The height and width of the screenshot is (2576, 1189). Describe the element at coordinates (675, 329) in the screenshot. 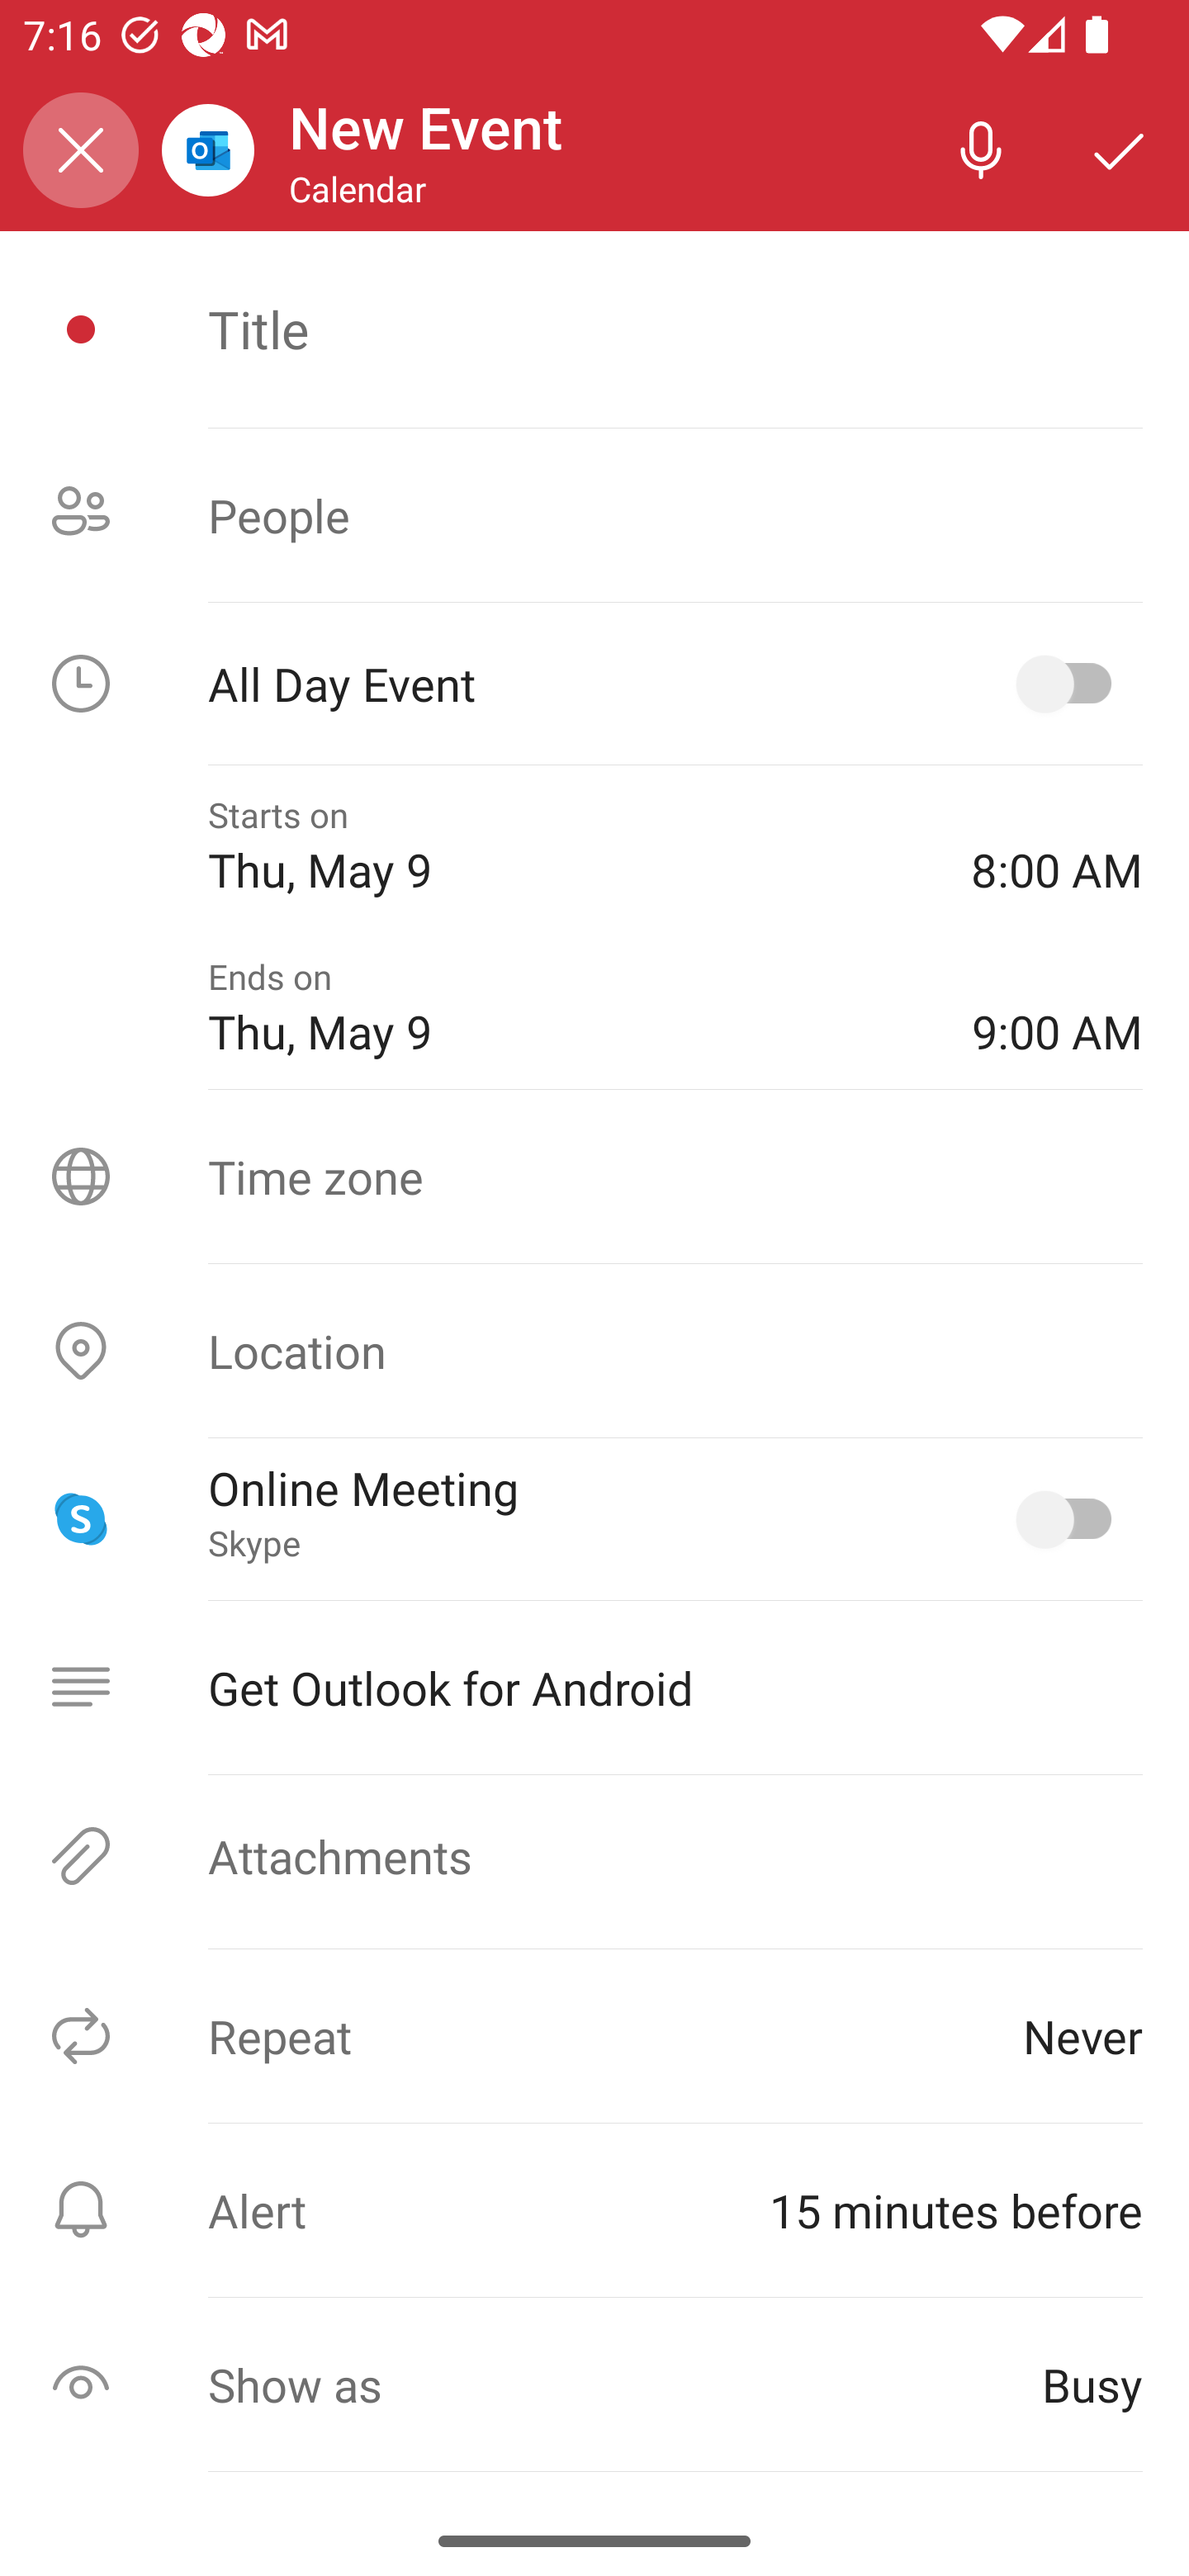

I see `Title` at that location.